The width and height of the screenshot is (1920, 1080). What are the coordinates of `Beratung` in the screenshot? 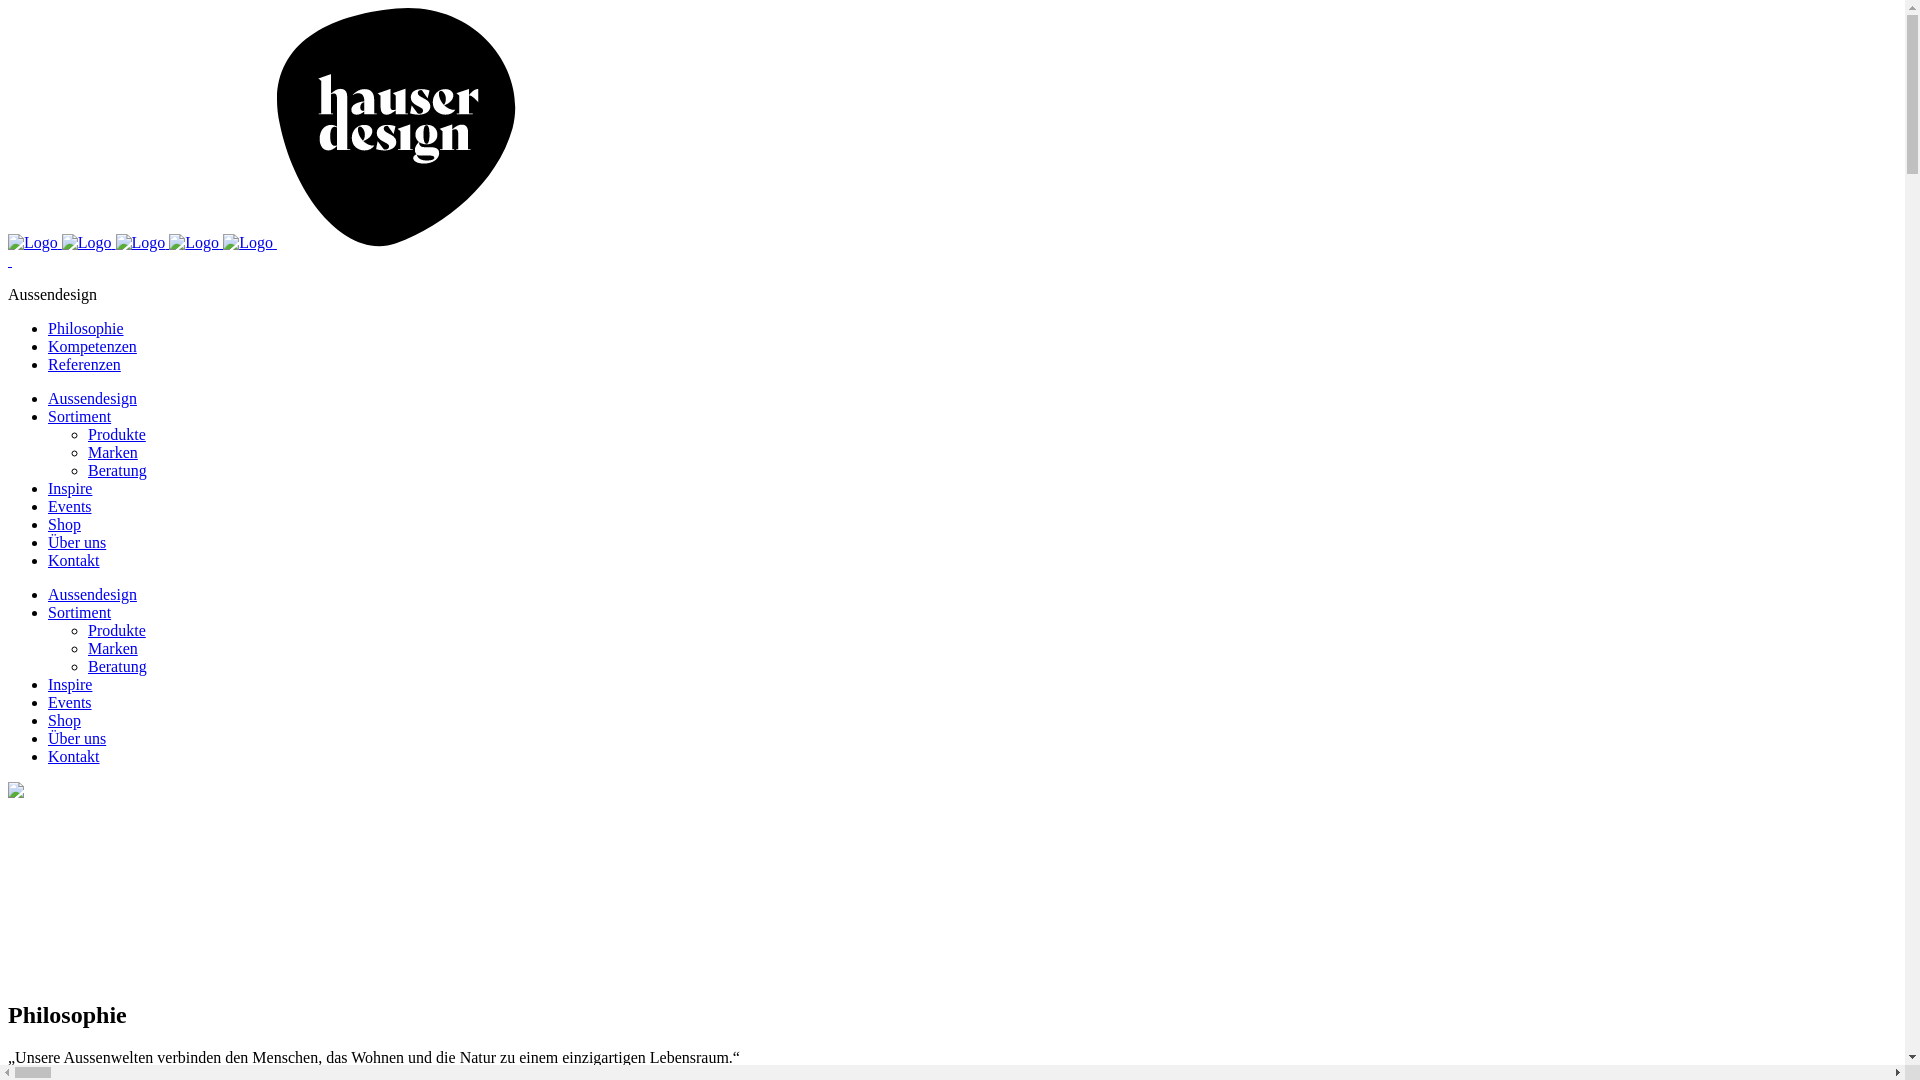 It's located at (118, 470).